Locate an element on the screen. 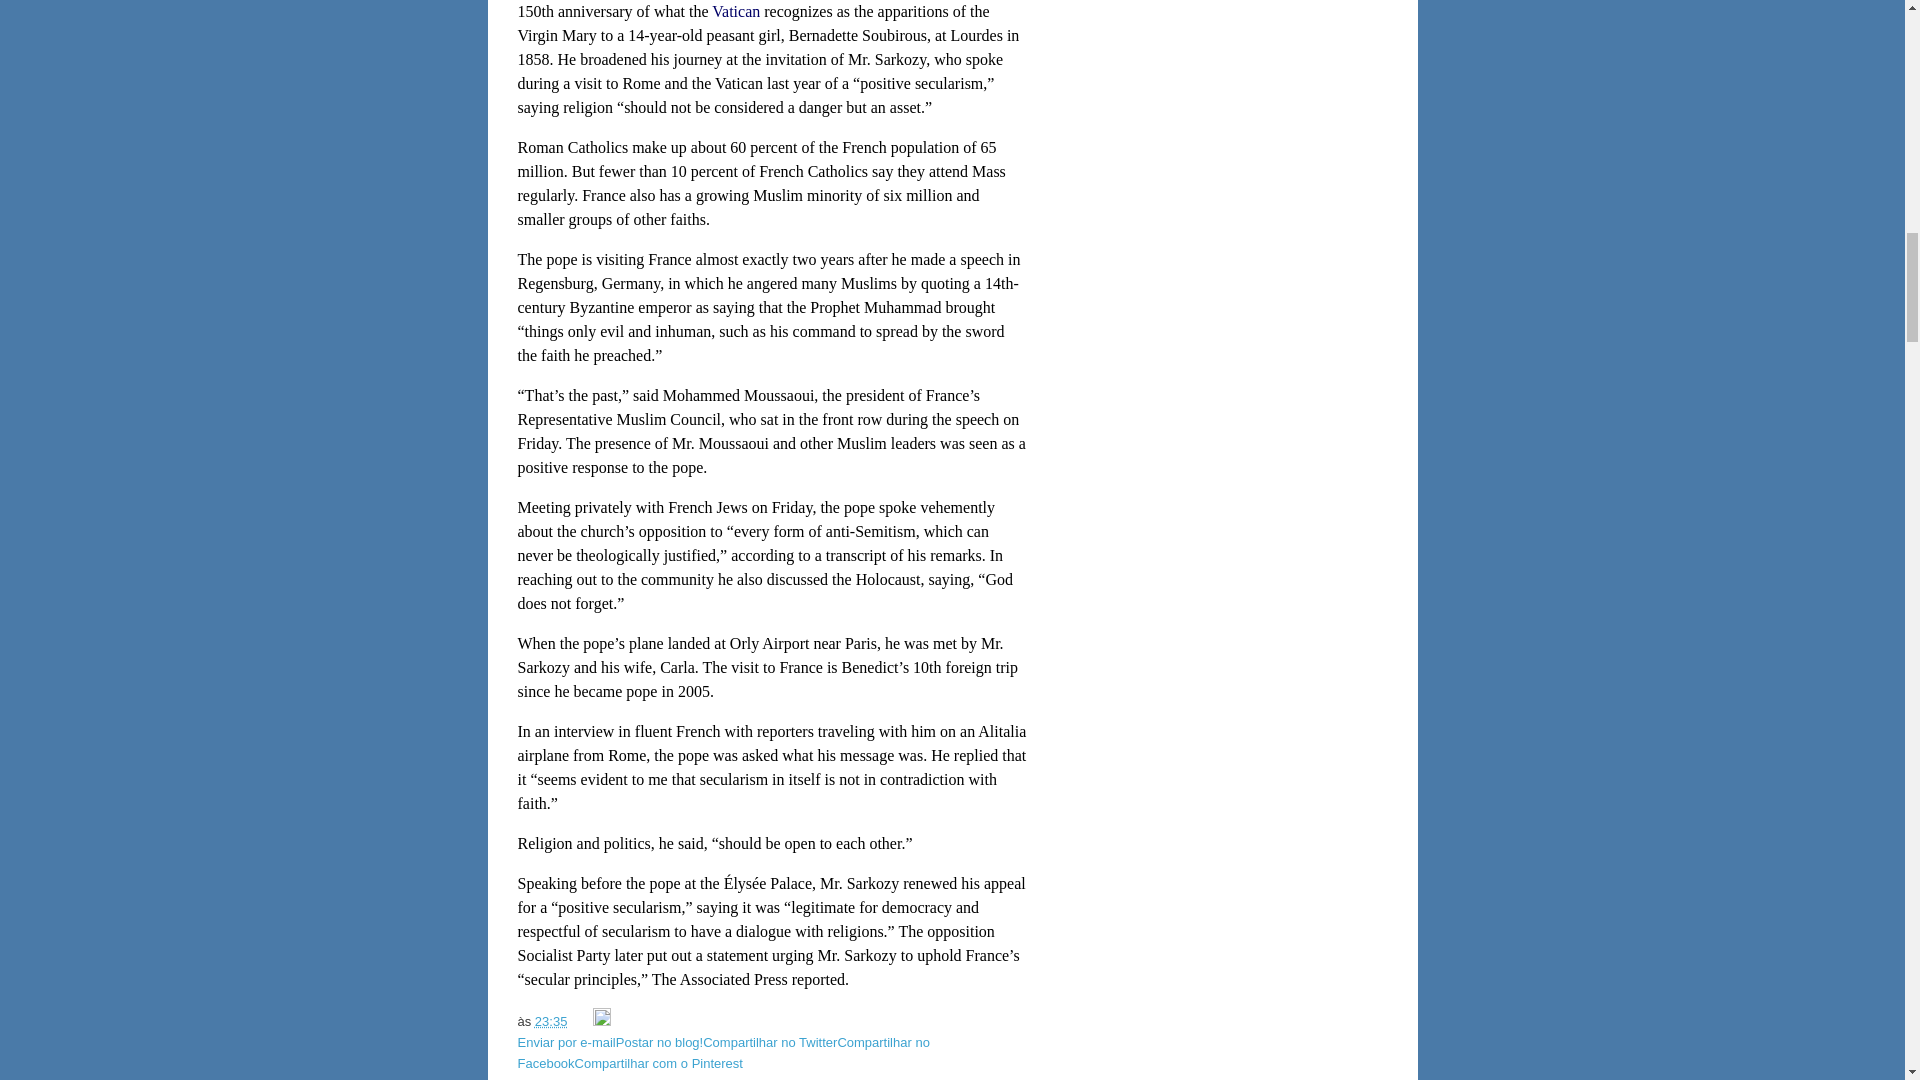 The width and height of the screenshot is (1920, 1080). Compartilhar no Facebook is located at coordinates (724, 1052).